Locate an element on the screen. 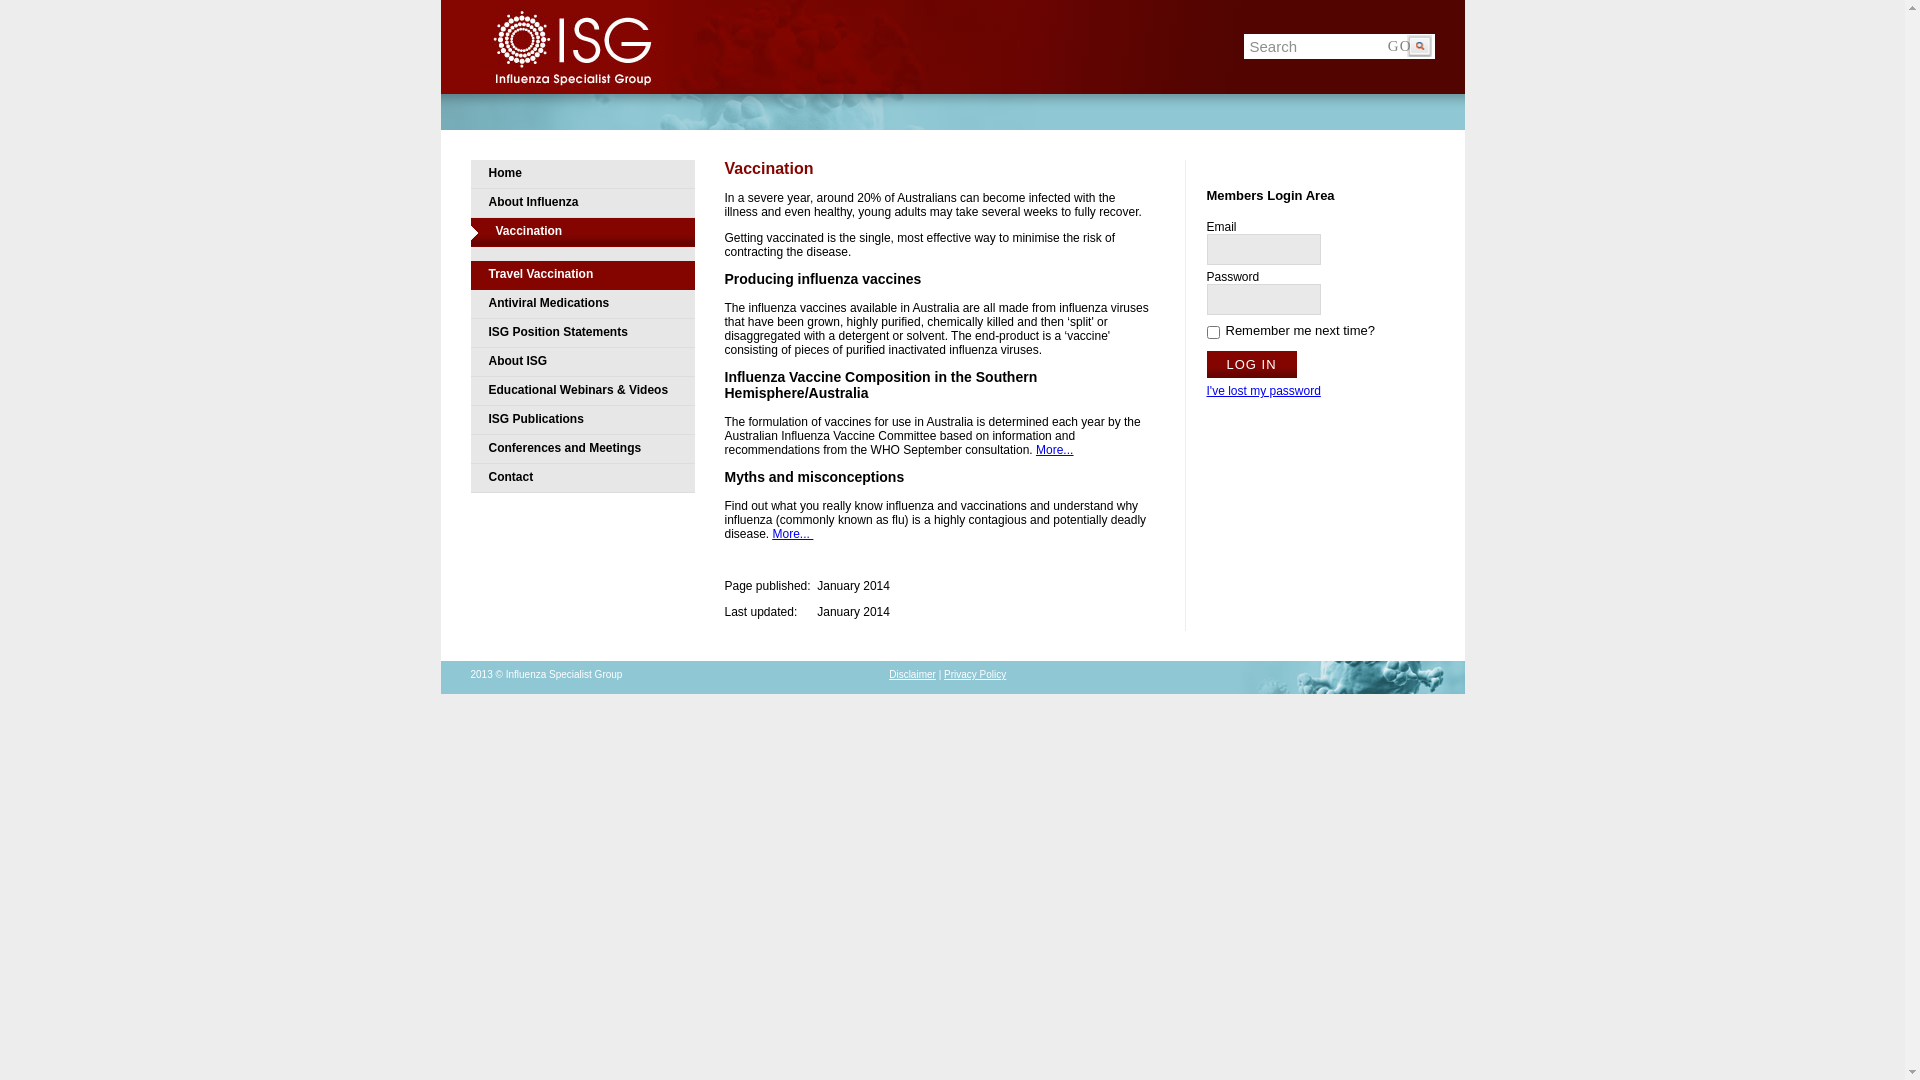 The width and height of the screenshot is (1920, 1080). About ISG is located at coordinates (582, 362).